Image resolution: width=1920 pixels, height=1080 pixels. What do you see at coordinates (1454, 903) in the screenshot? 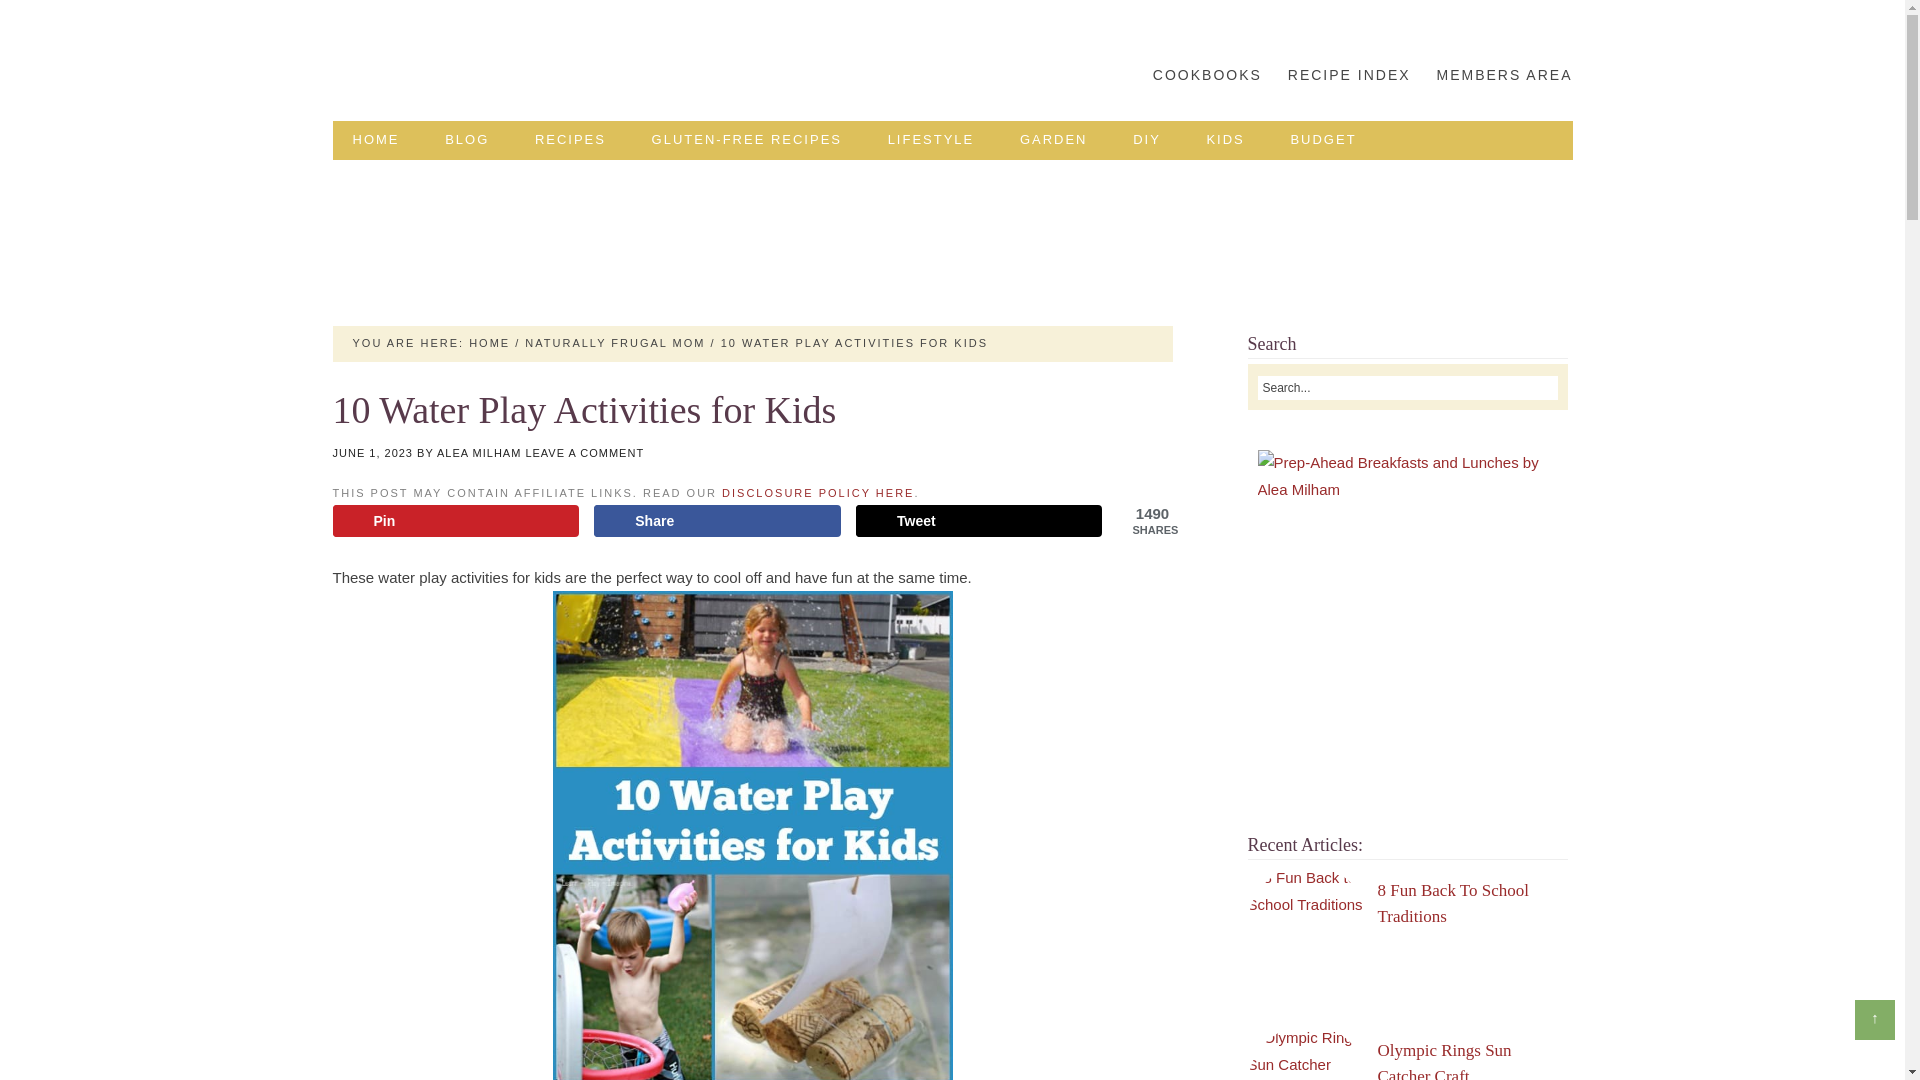
I see `8 Fun Back To School Traditions` at bounding box center [1454, 903].